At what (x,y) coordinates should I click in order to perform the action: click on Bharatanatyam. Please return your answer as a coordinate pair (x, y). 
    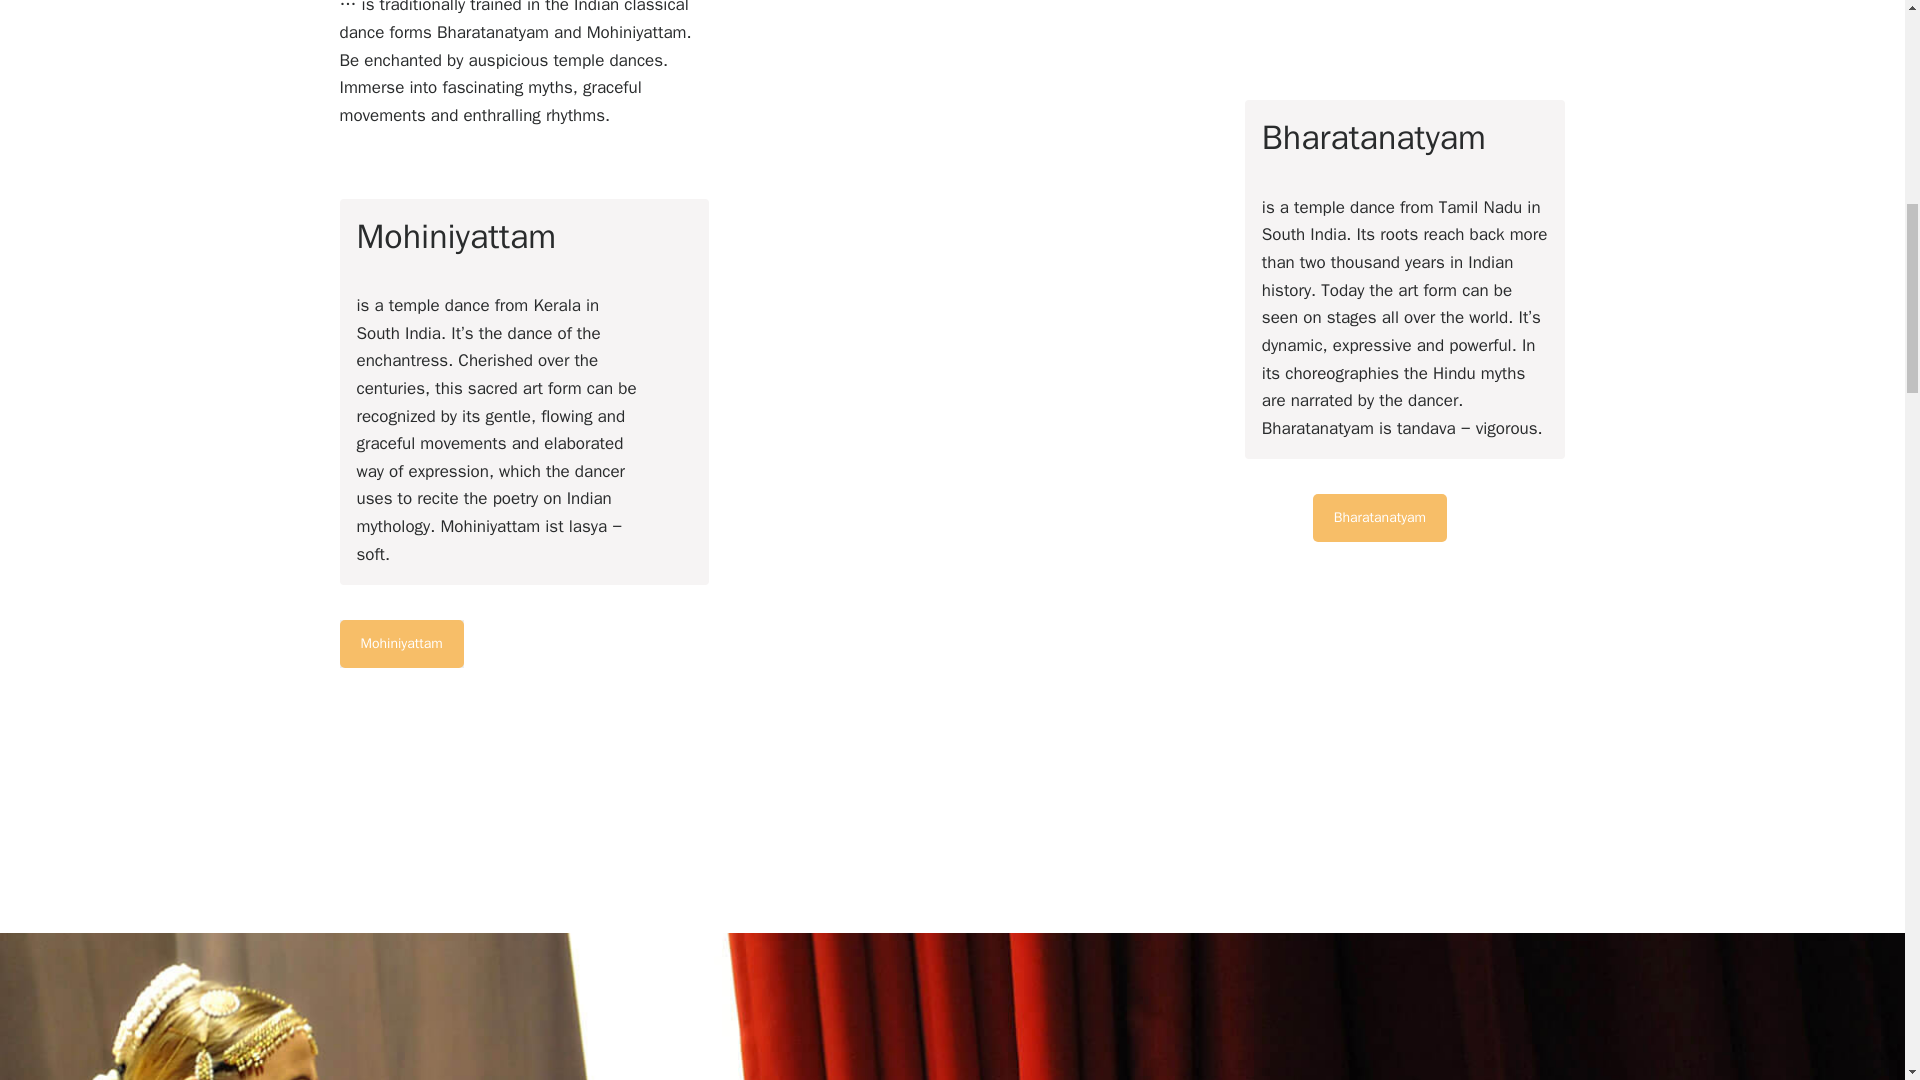
    Looking at the image, I should click on (1380, 518).